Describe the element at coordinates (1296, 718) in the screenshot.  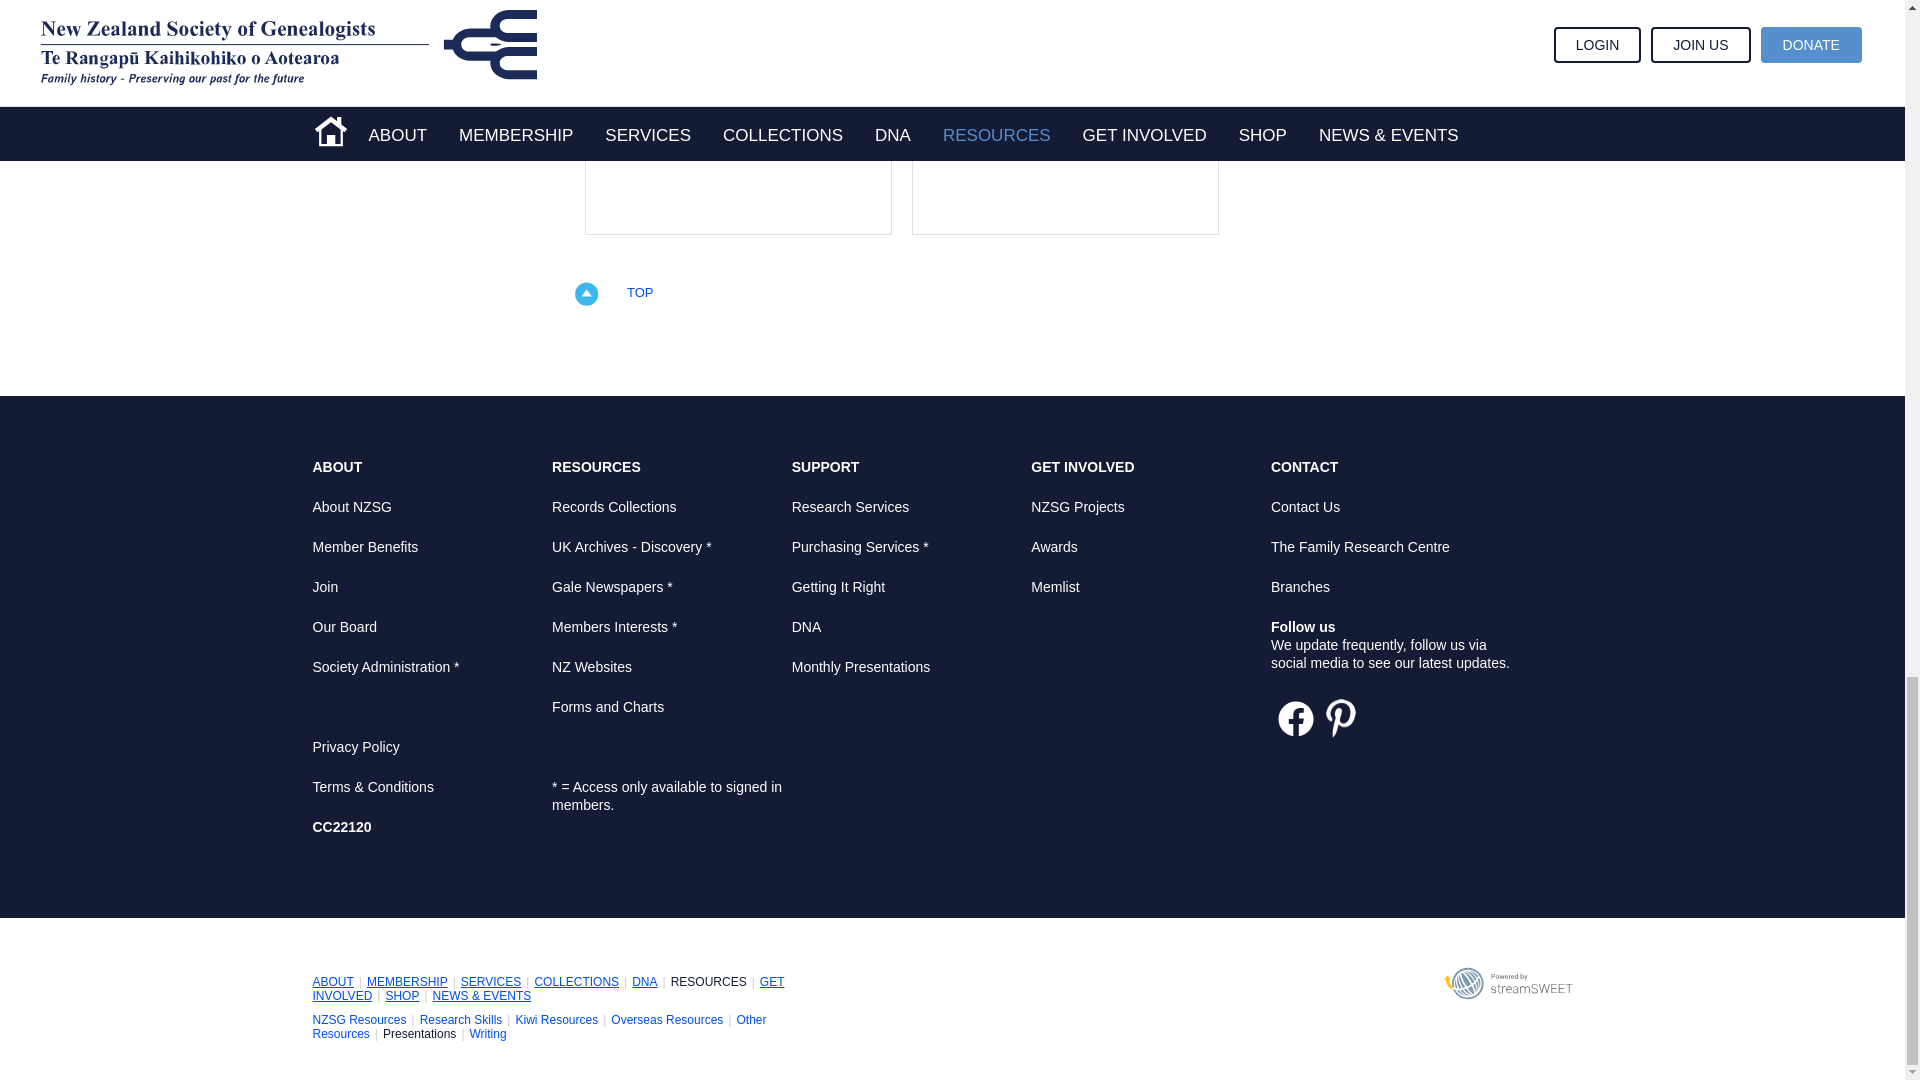
I see `Facebook` at that location.